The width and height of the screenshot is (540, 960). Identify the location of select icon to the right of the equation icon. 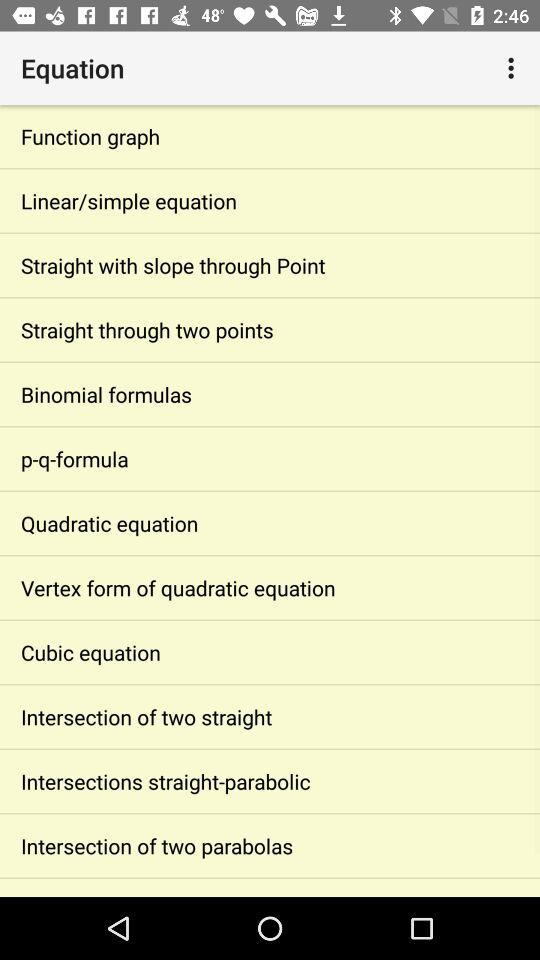
(514, 68).